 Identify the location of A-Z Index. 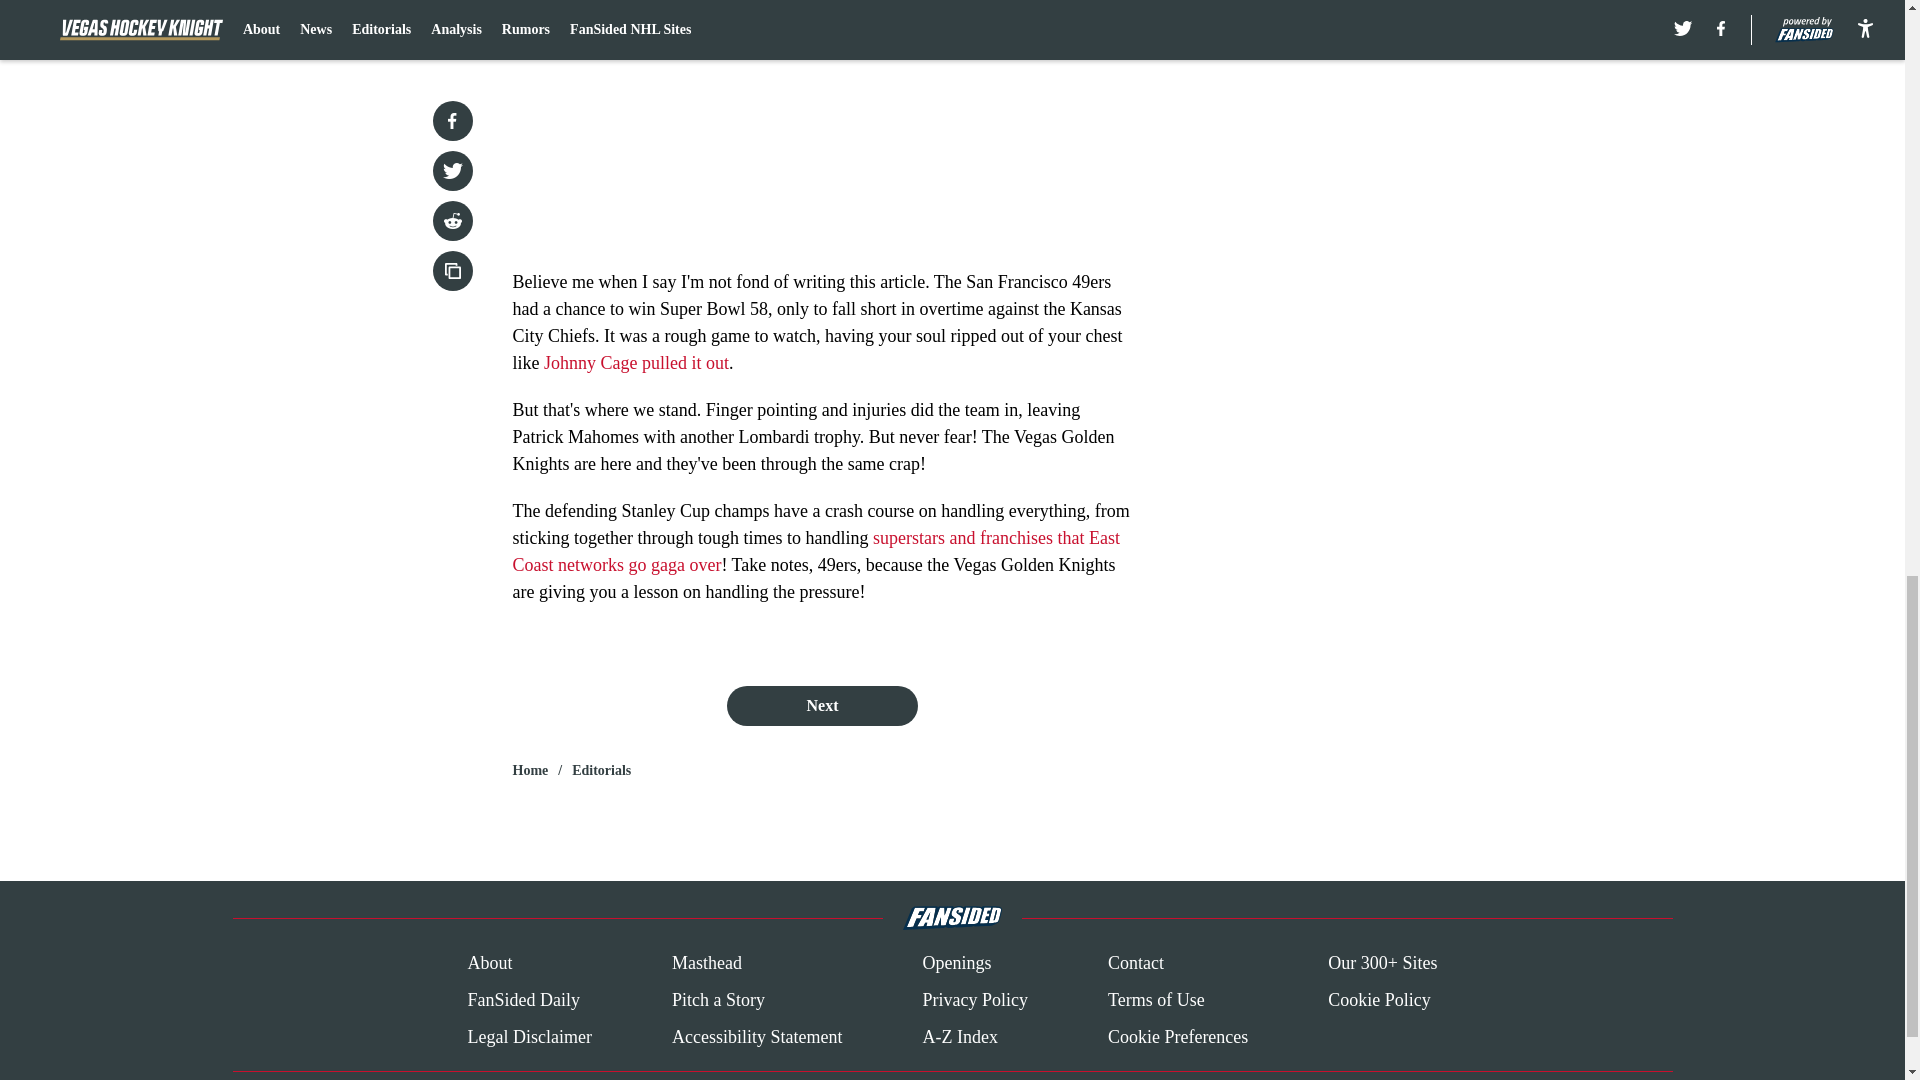
(958, 1036).